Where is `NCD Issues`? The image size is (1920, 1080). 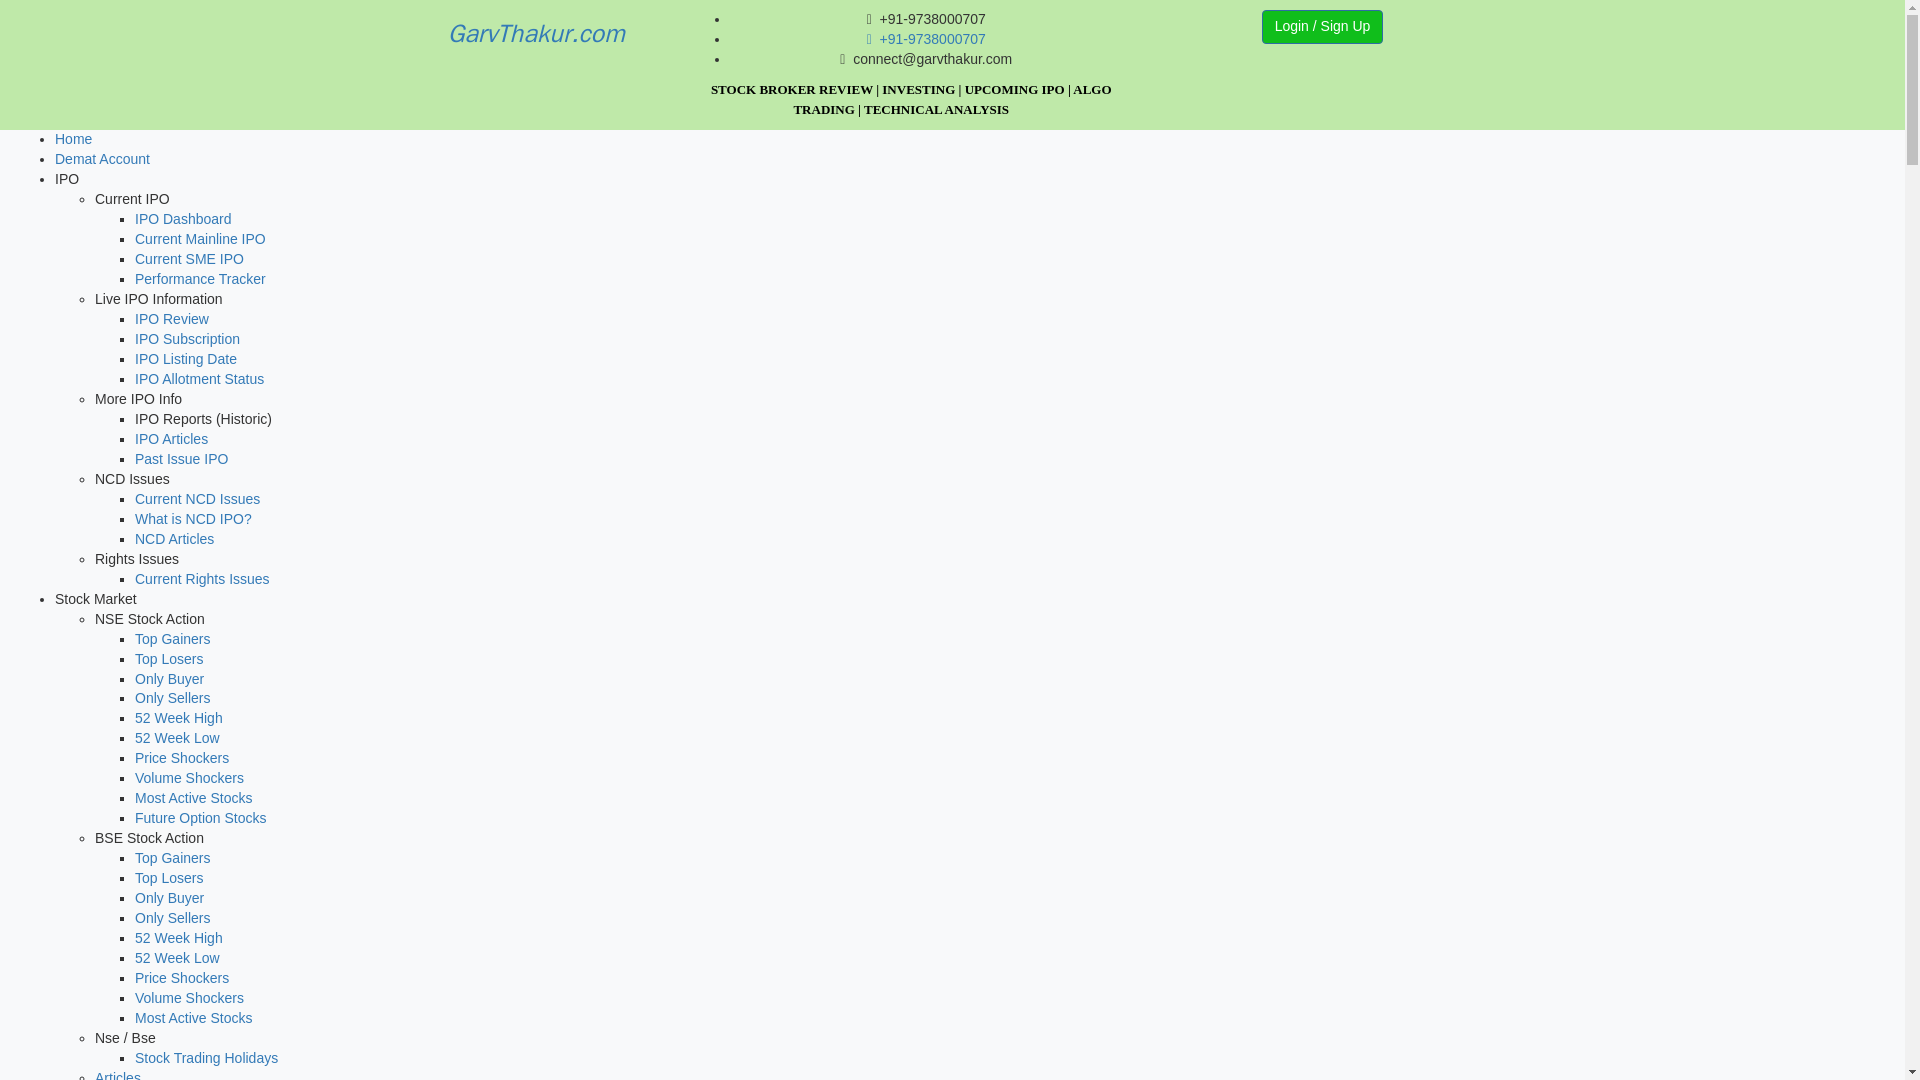 NCD Issues is located at coordinates (132, 478).